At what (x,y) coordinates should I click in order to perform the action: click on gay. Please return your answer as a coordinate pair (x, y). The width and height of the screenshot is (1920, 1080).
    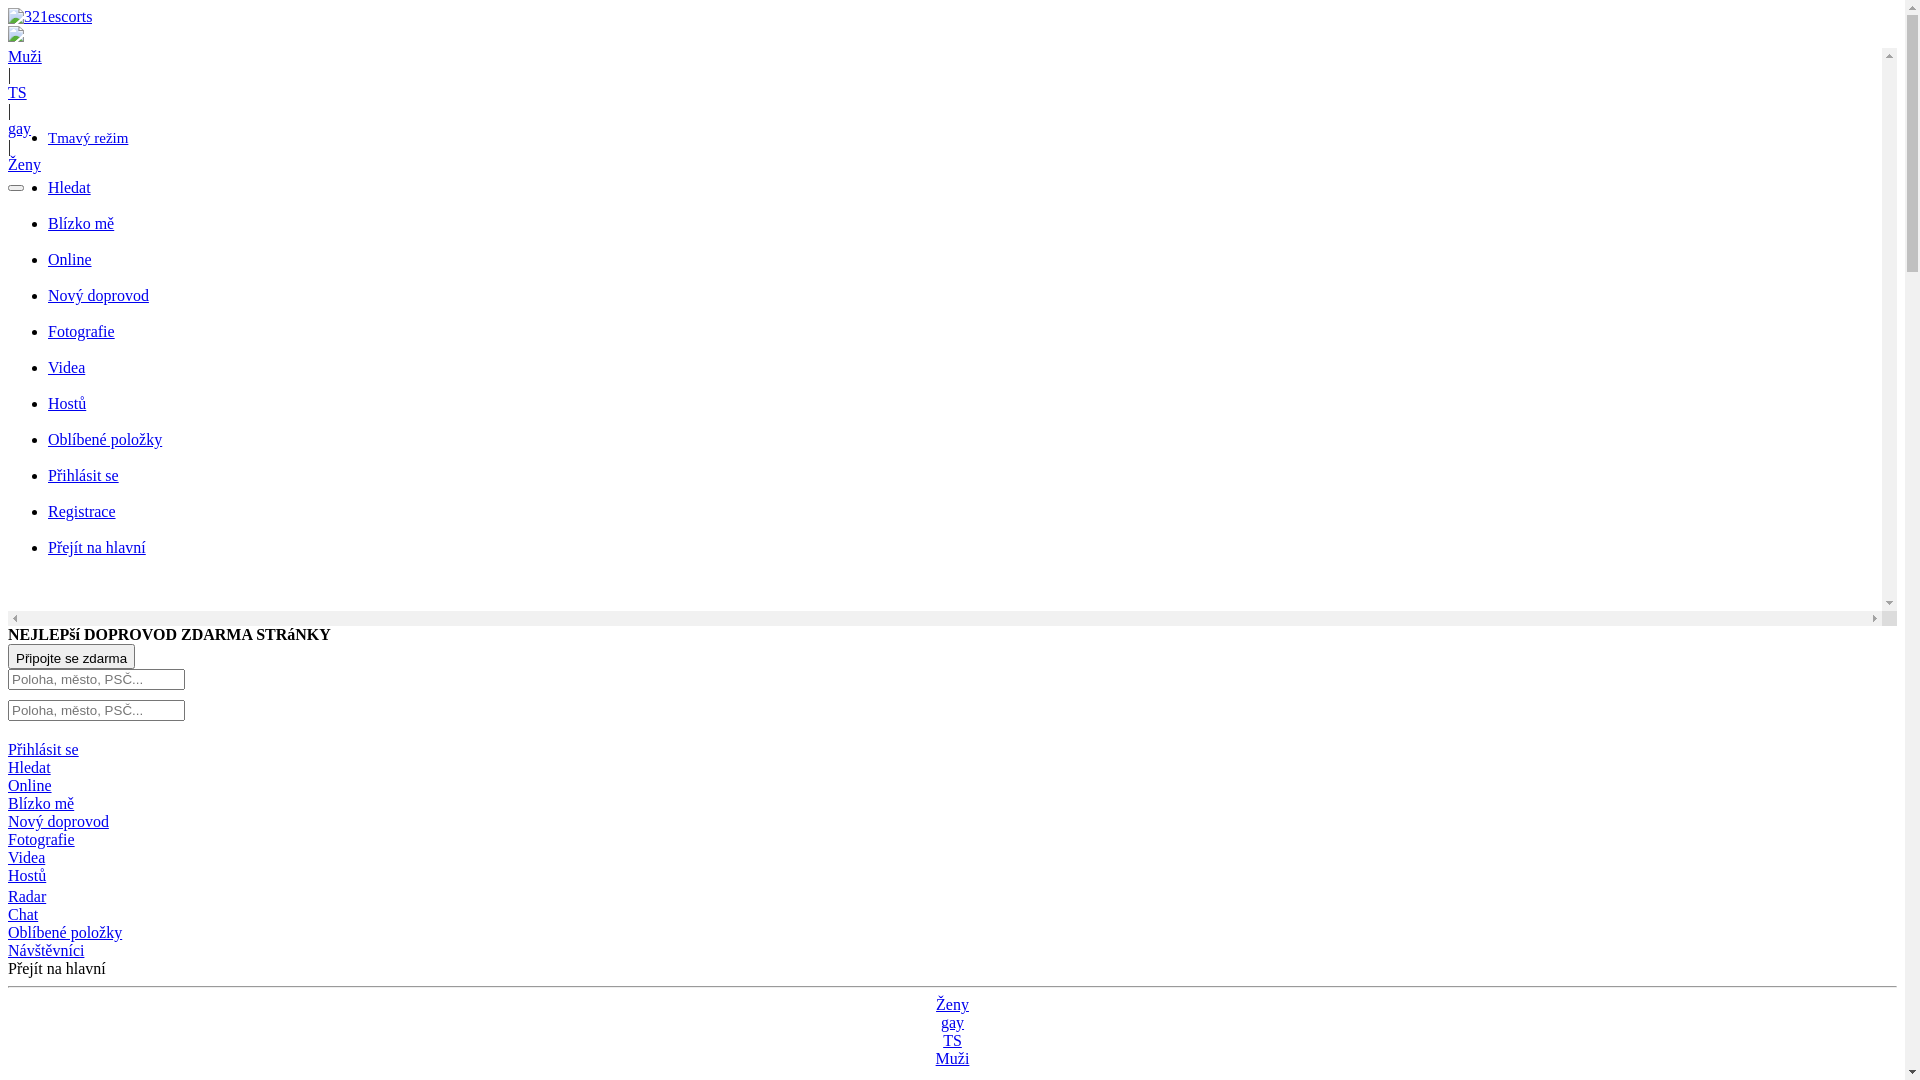
    Looking at the image, I should click on (952, 1022).